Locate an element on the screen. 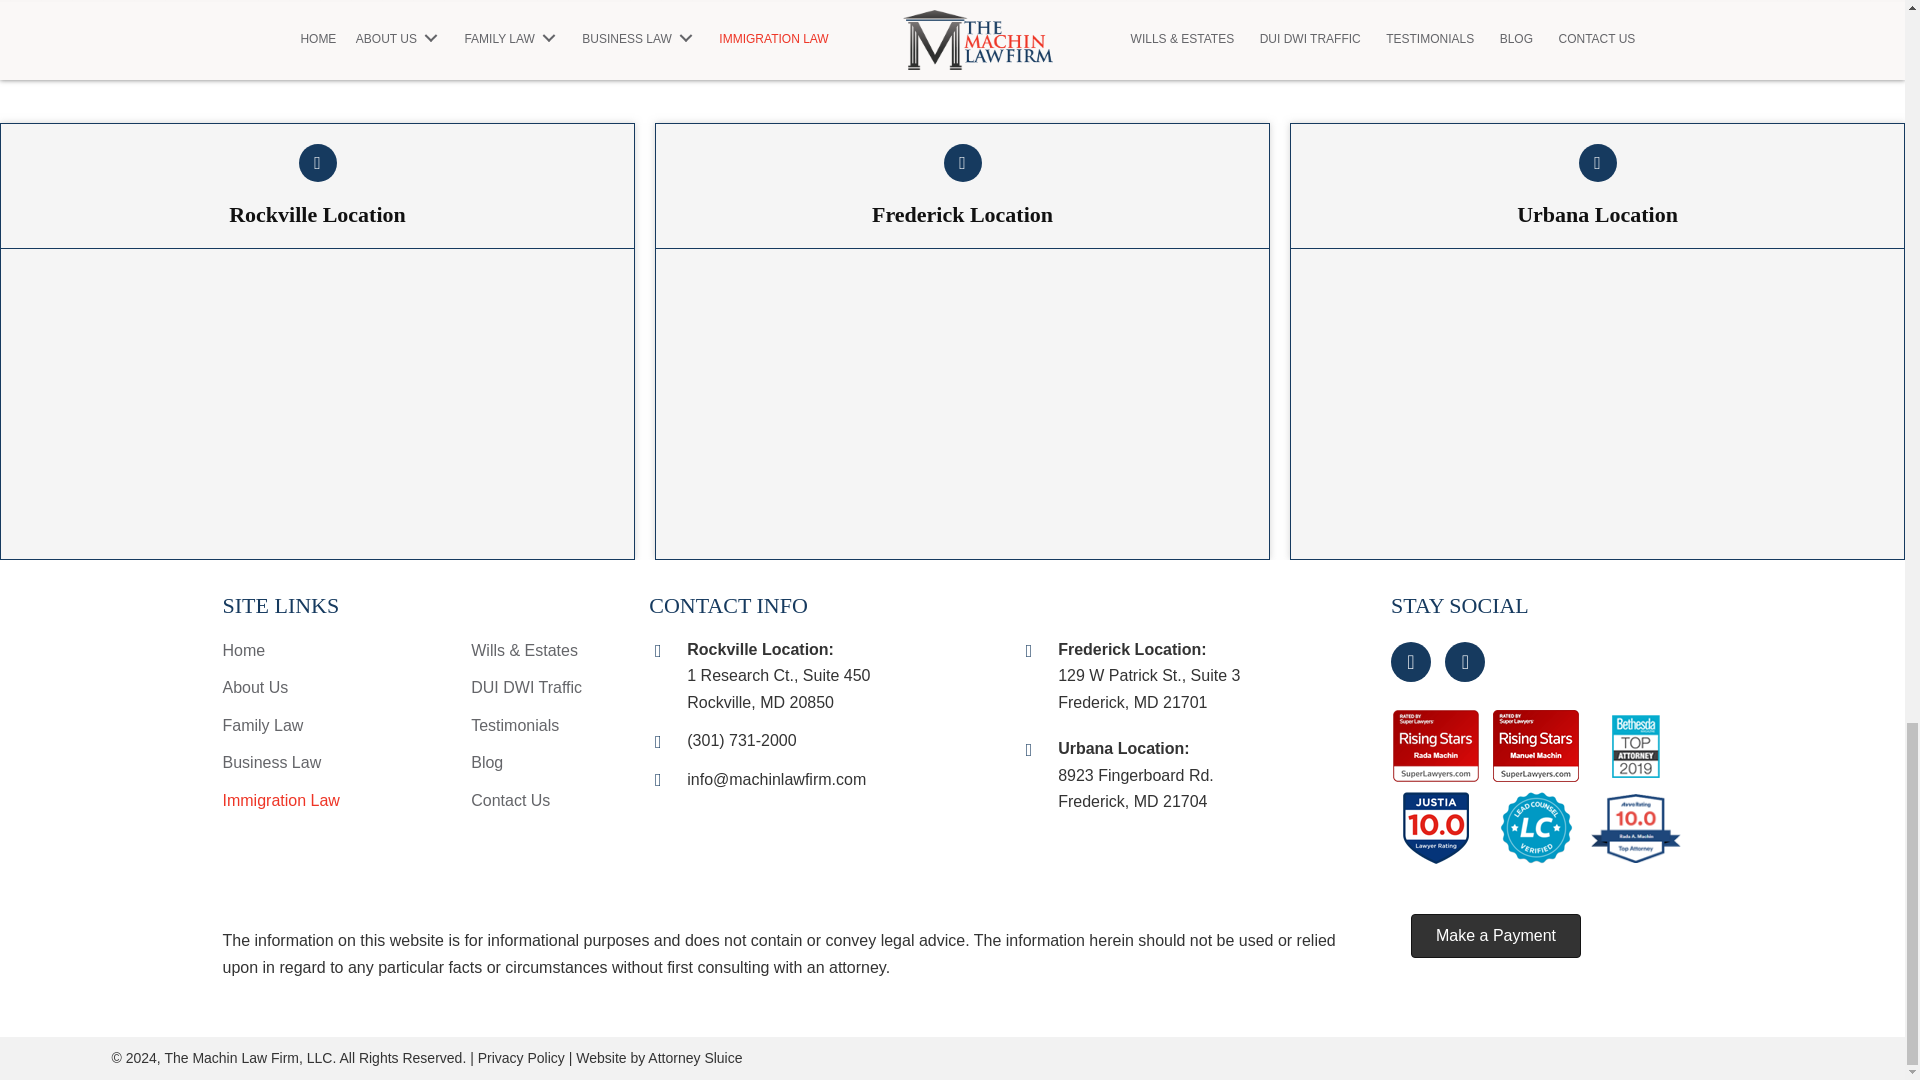  Facebook is located at coordinates (1410, 661).